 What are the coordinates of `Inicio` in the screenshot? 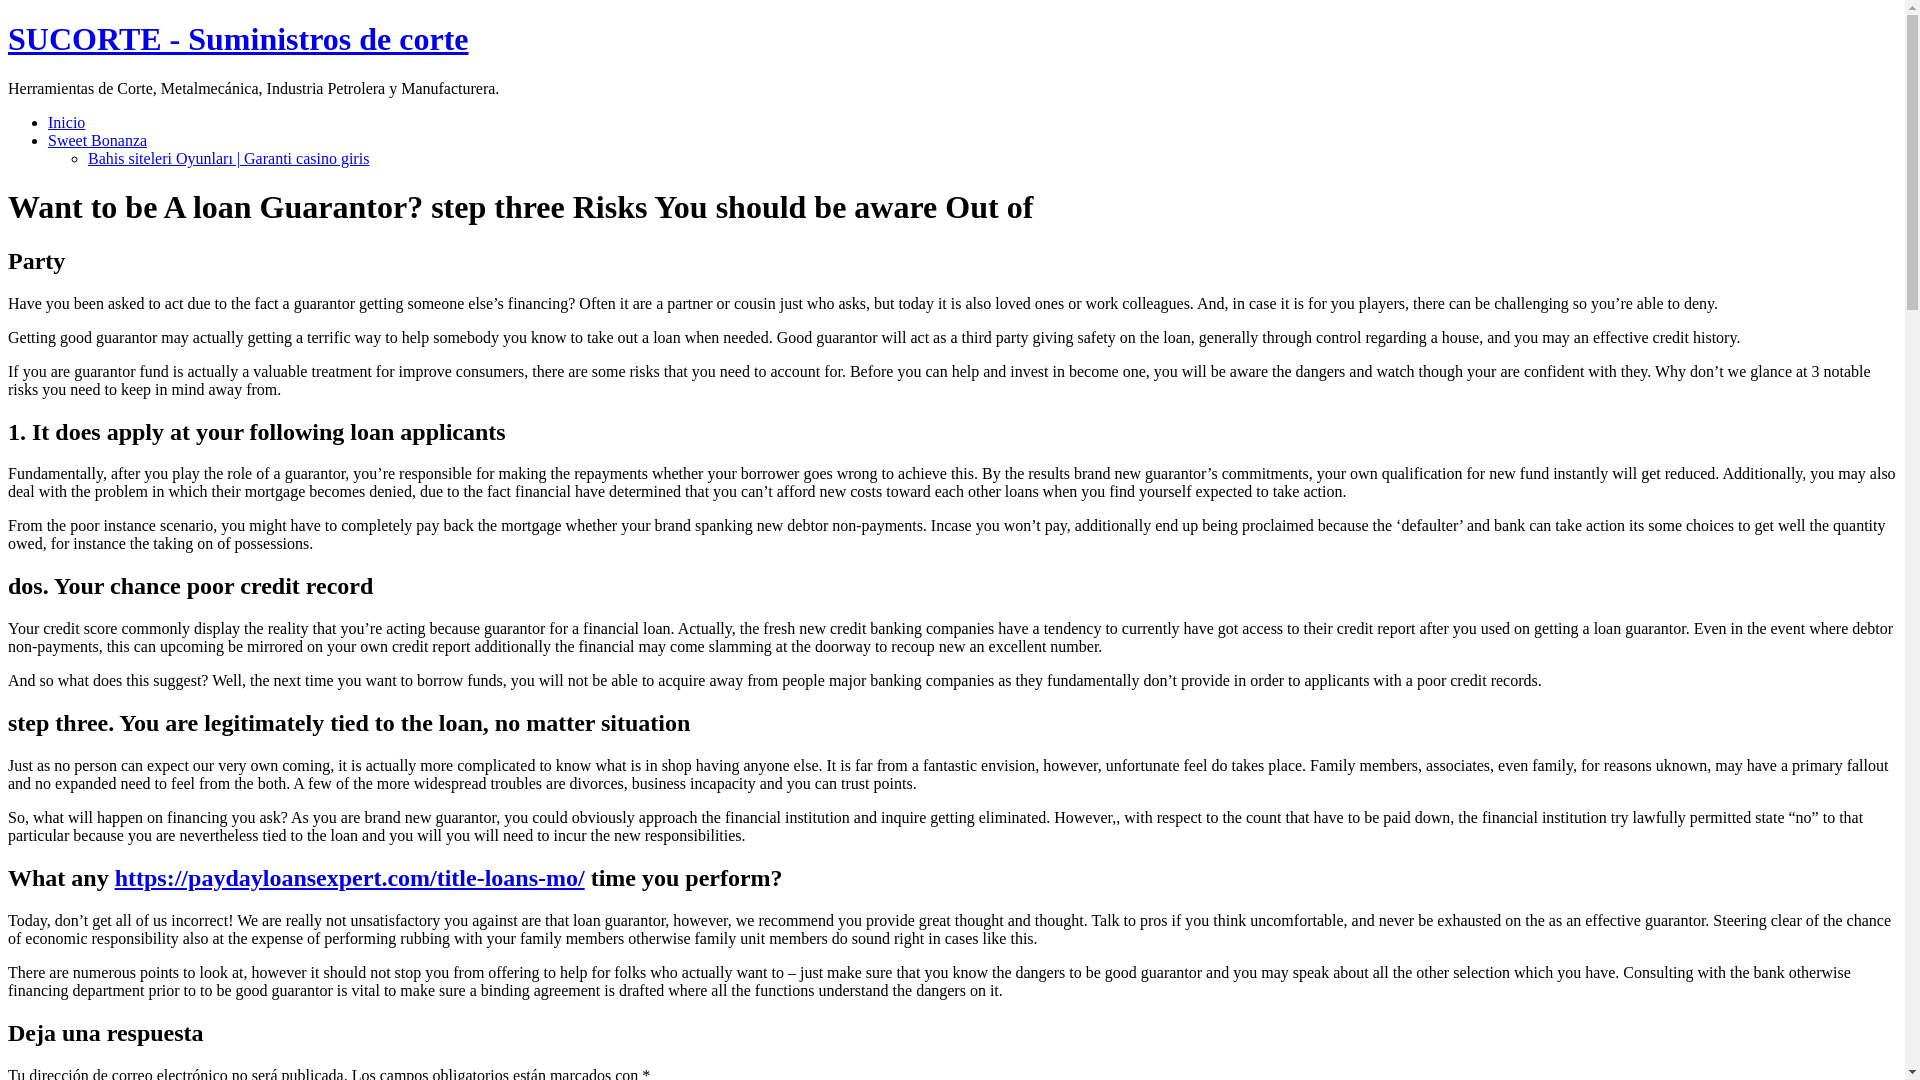 It's located at (66, 122).